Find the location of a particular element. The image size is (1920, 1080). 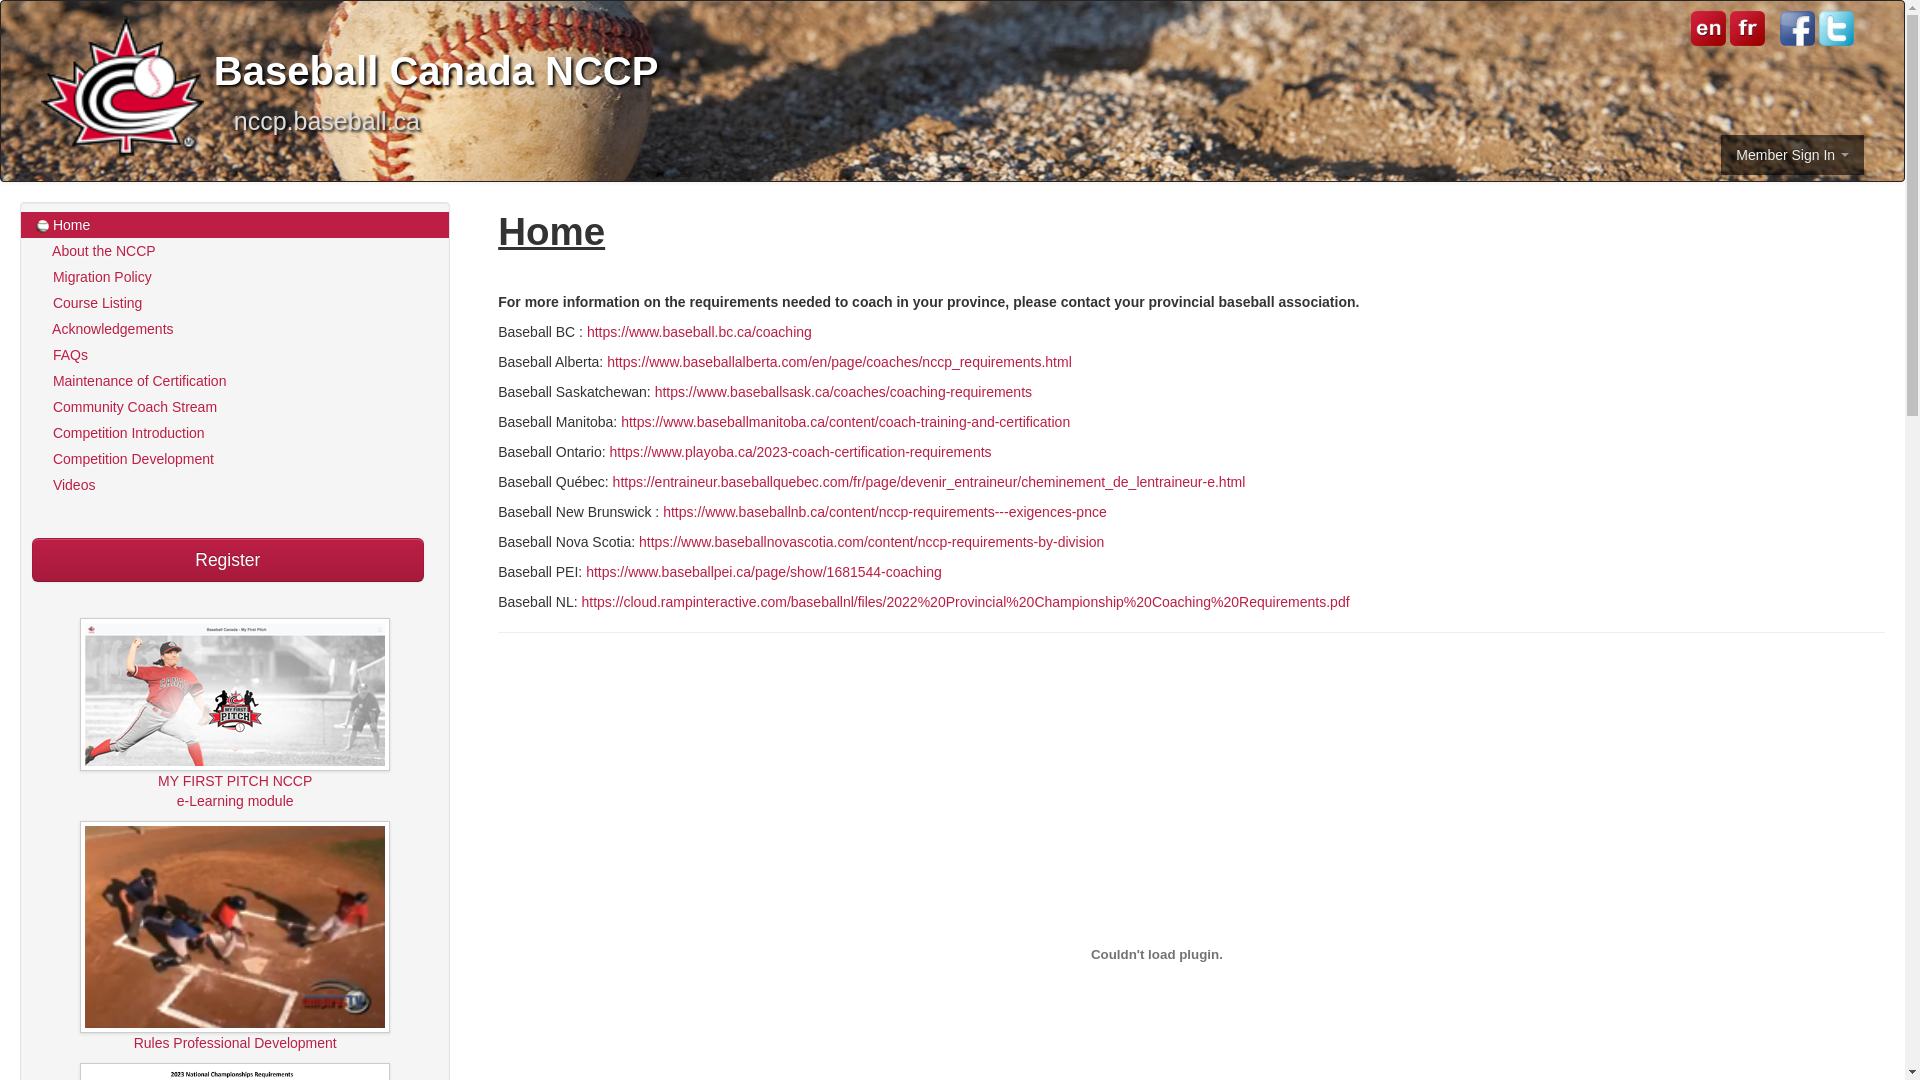

Rules Professional Development is located at coordinates (235, 984).